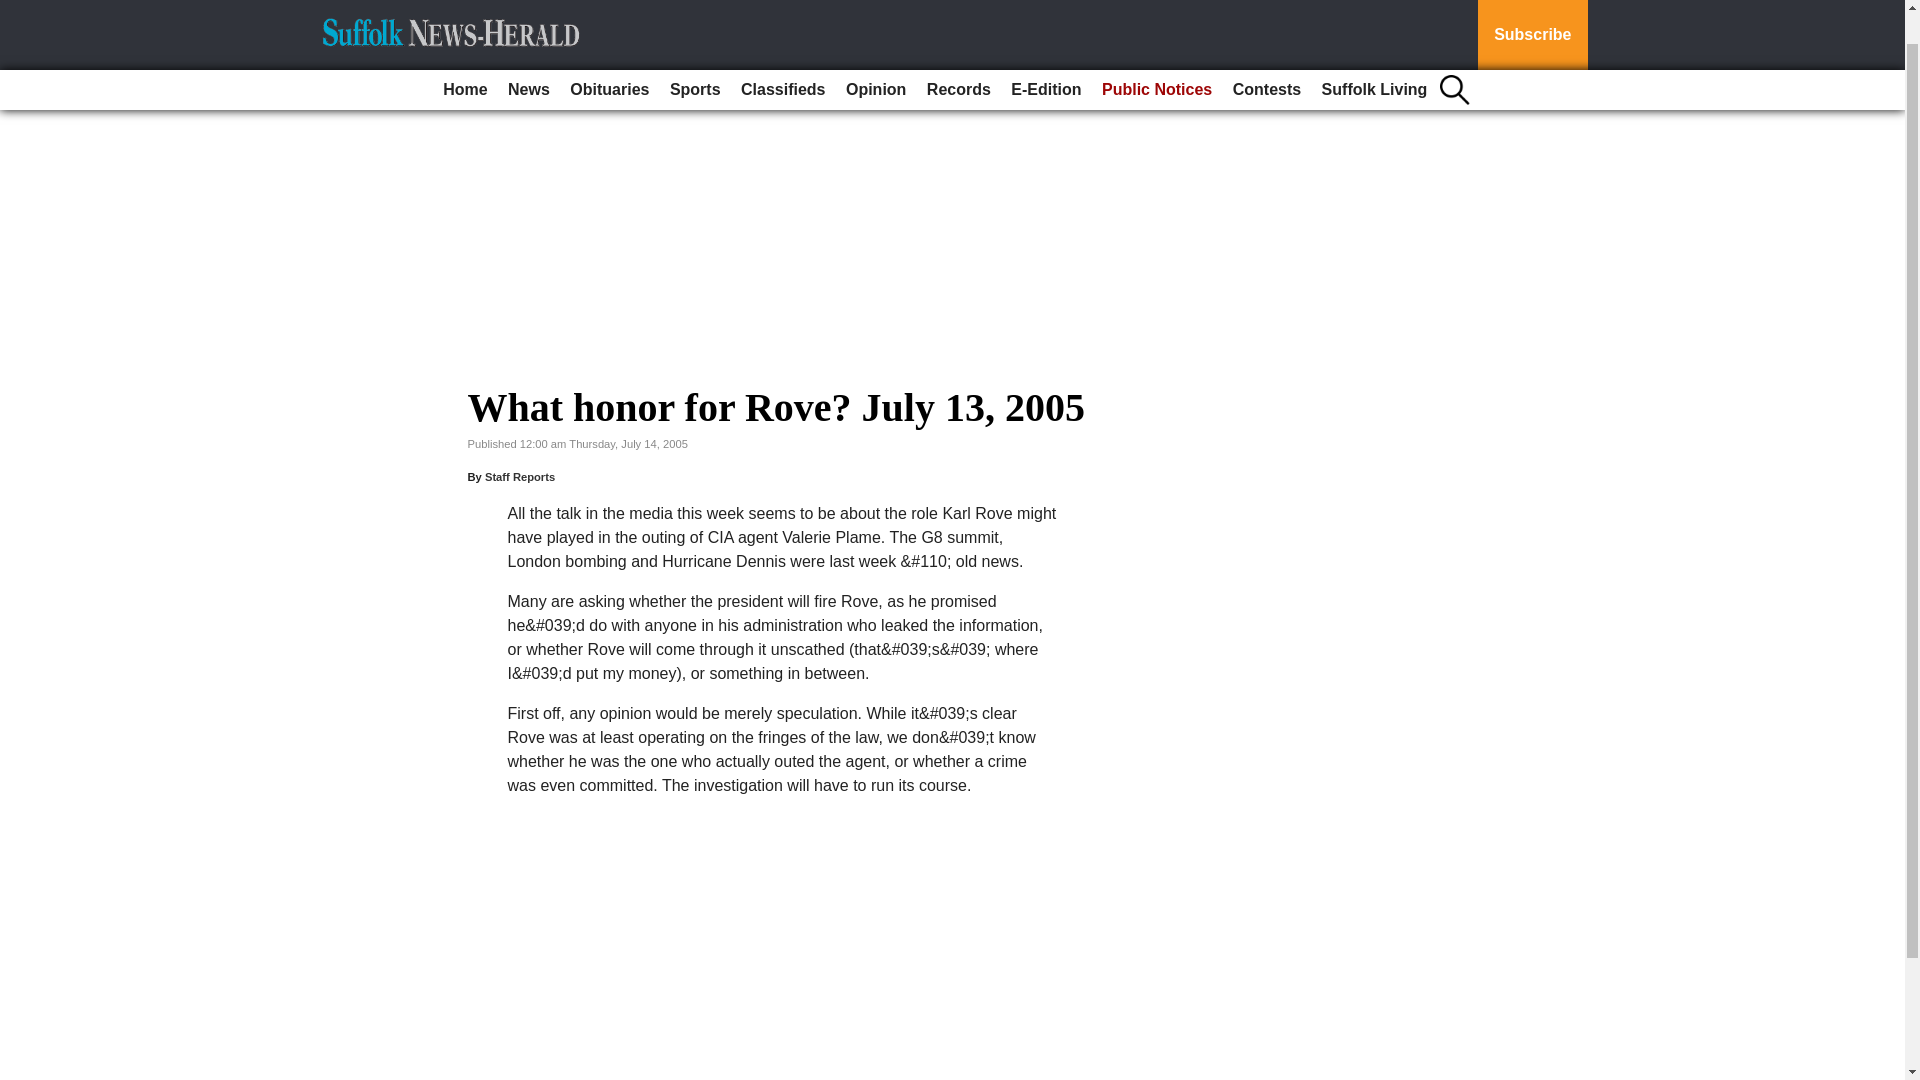 The width and height of the screenshot is (1920, 1080). Describe the element at coordinates (1156, 54) in the screenshot. I see `Public Notices` at that location.